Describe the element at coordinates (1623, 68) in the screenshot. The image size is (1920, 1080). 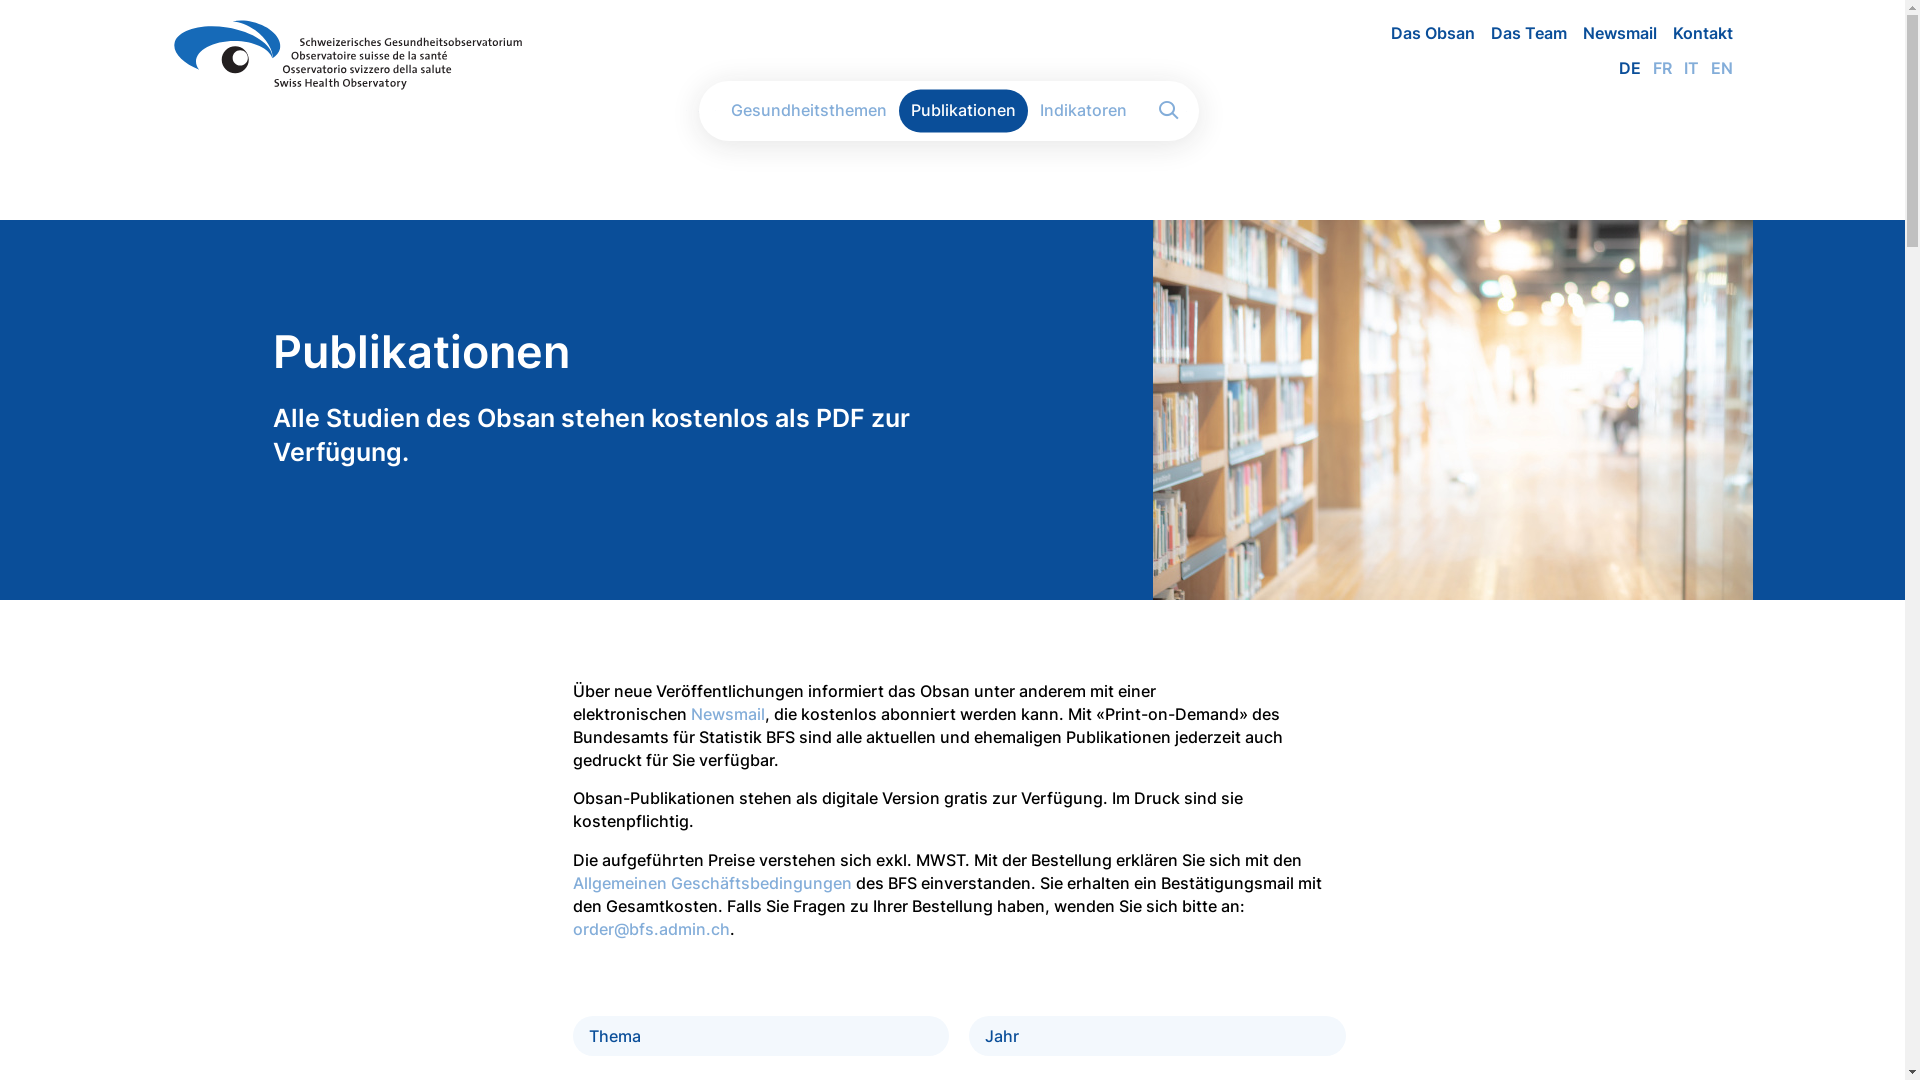
I see `DE` at that location.